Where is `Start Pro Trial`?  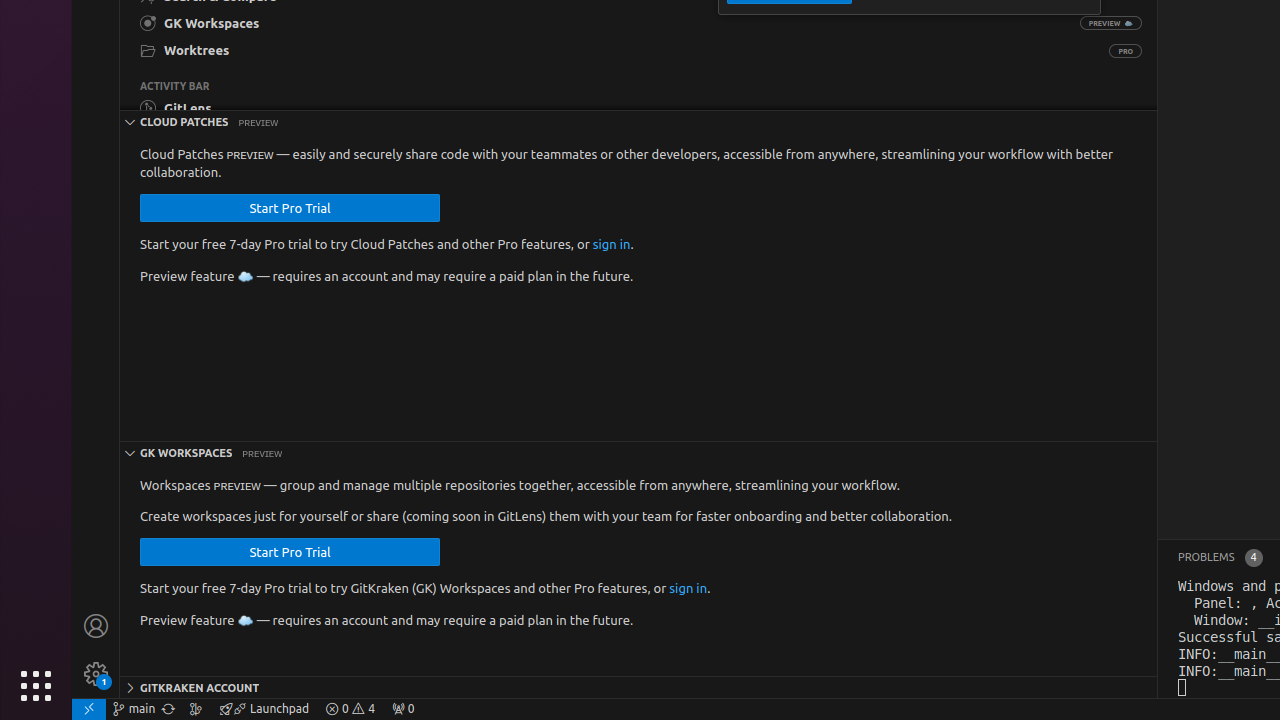
Start Pro Trial is located at coordinates (290, 208).